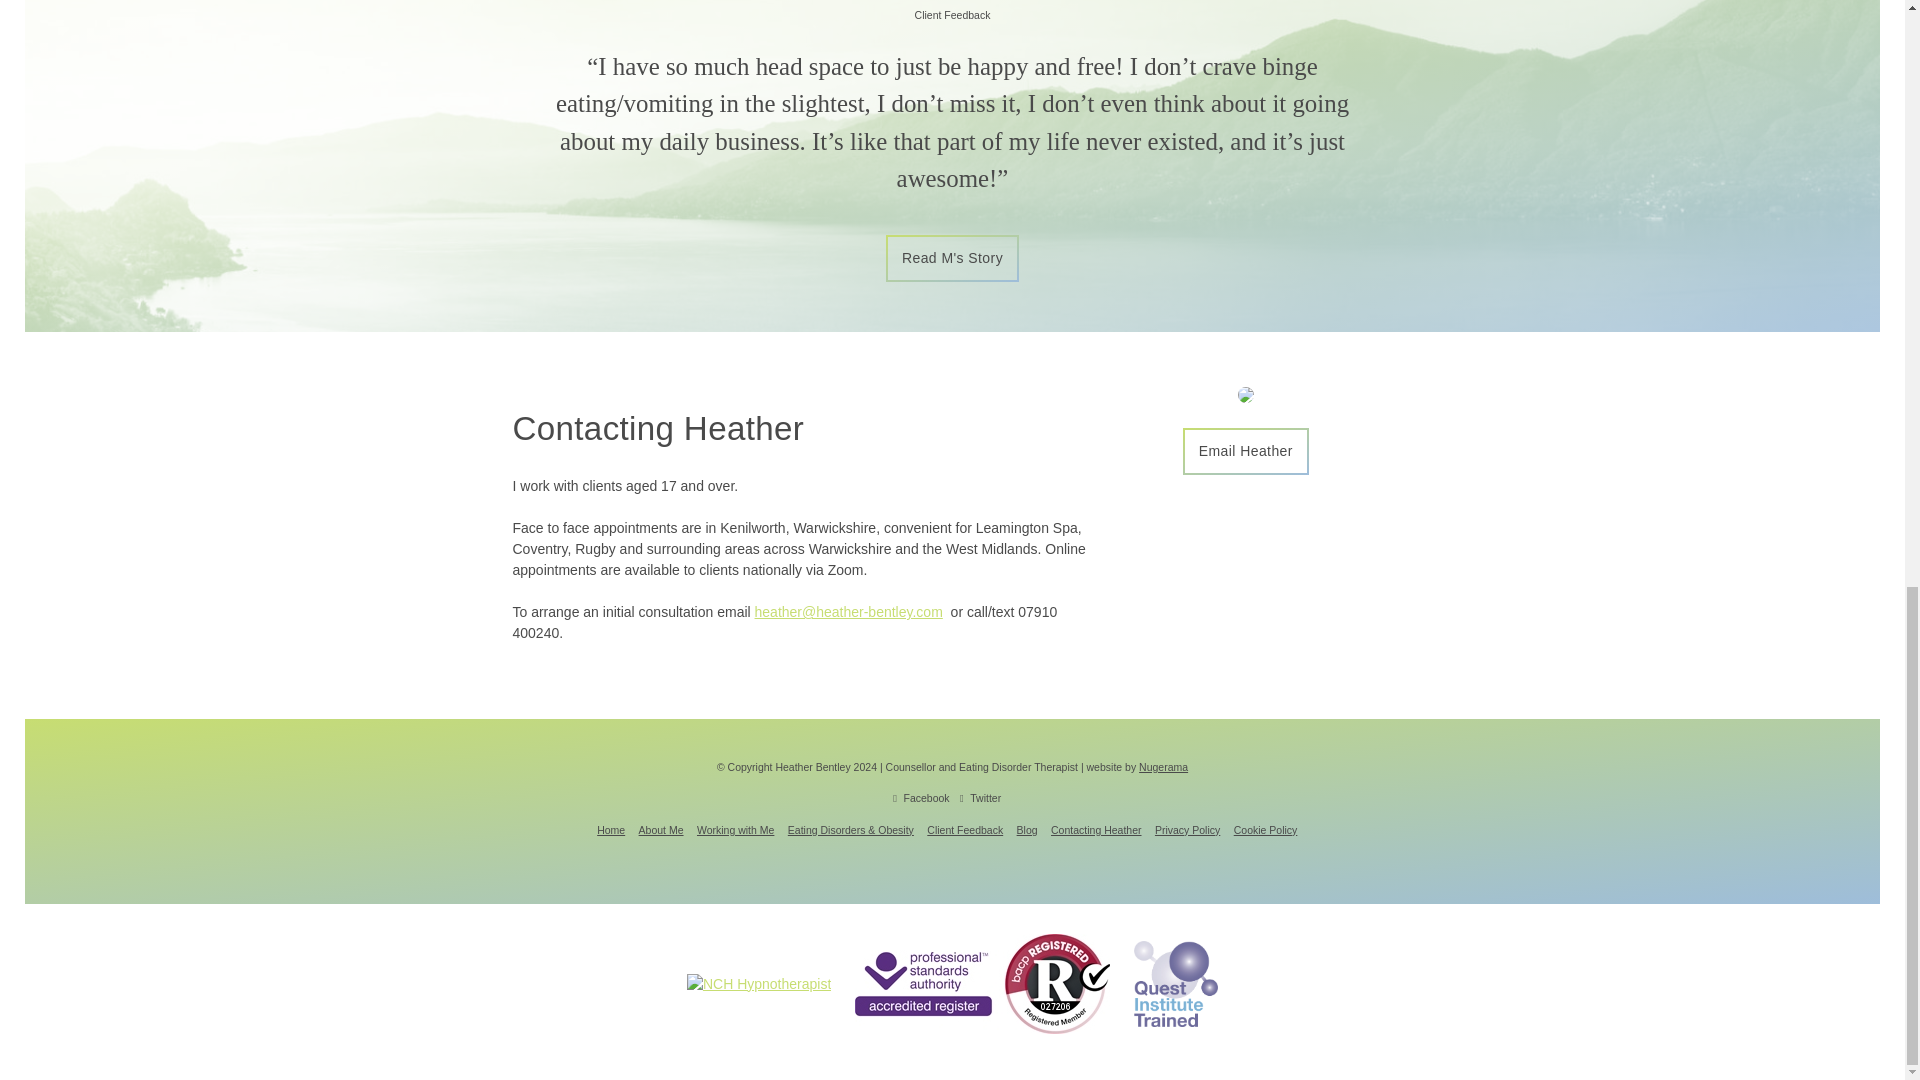 The image size is (1920, 1080). I want to click on Cookie Policy, so click(1266, 830).